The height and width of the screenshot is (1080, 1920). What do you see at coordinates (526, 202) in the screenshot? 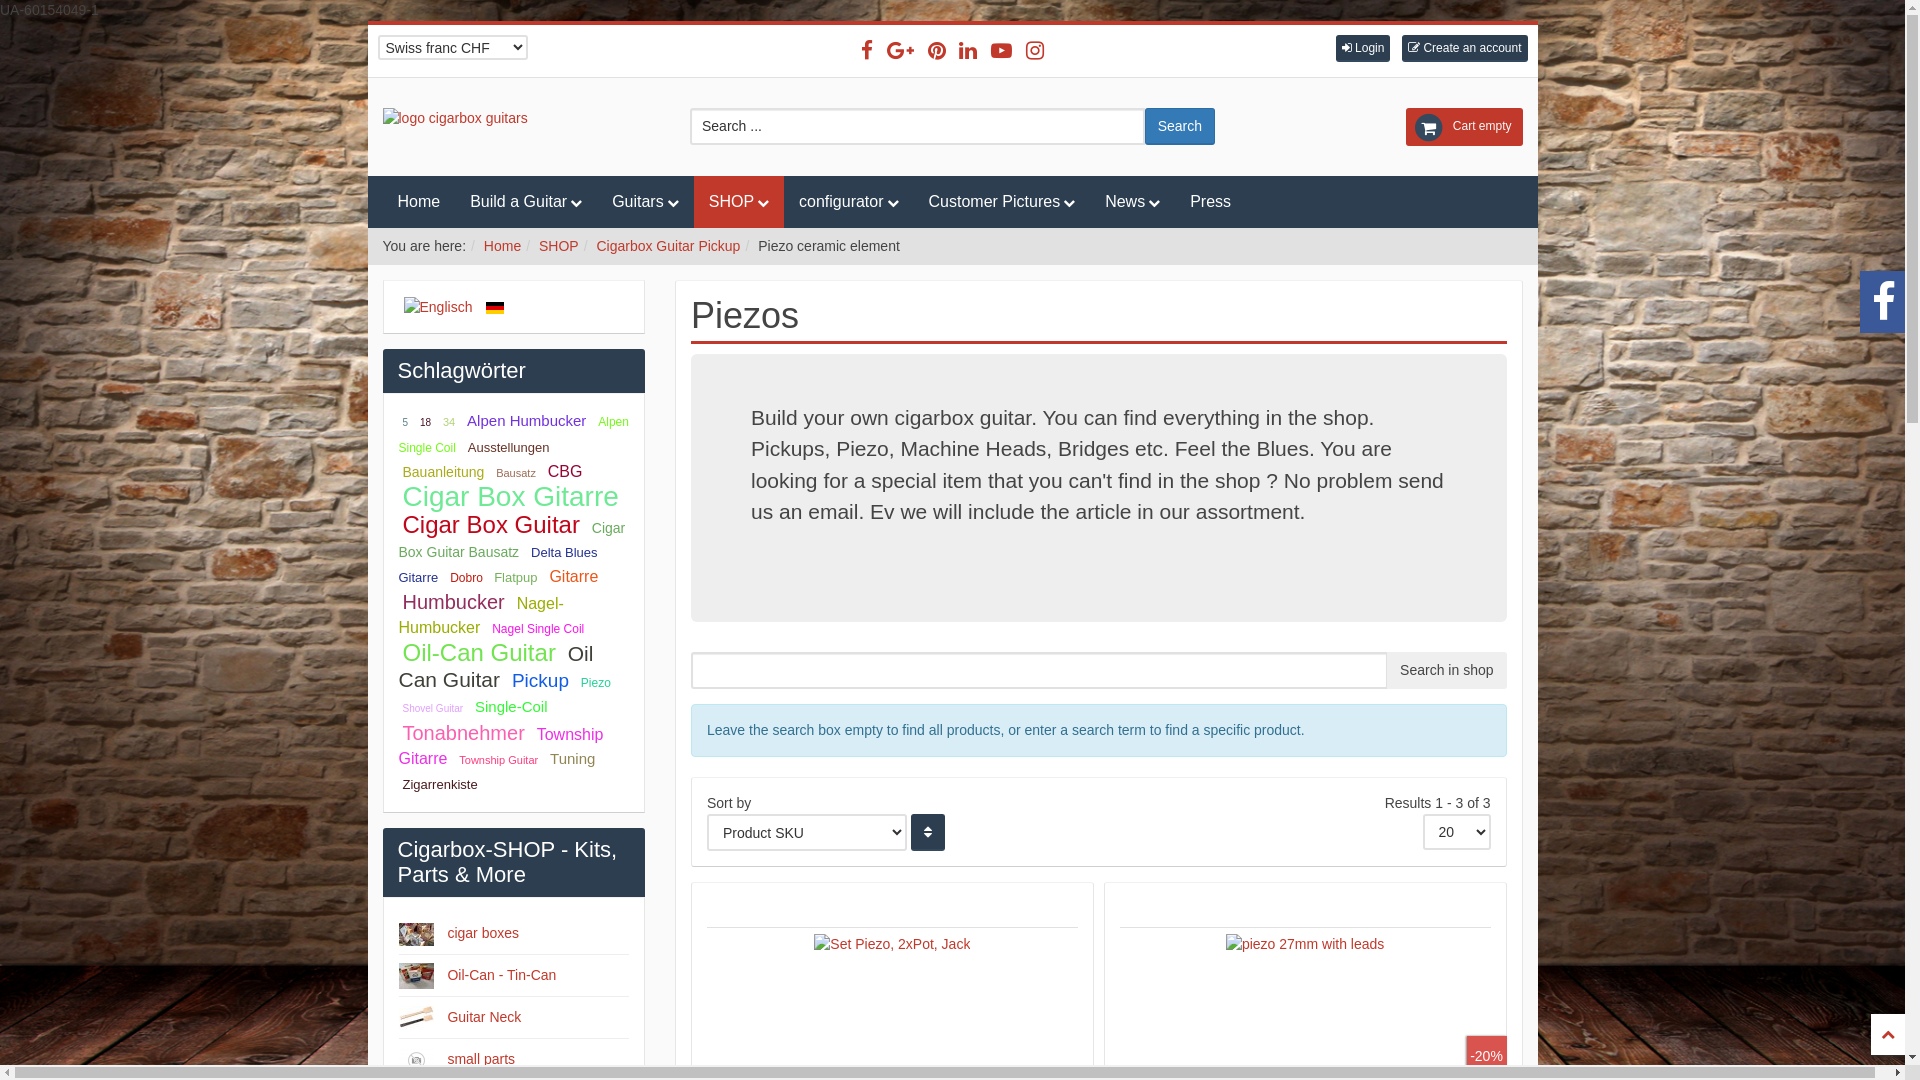
I see `Build a Guitar` at bounding box center [526, 202].